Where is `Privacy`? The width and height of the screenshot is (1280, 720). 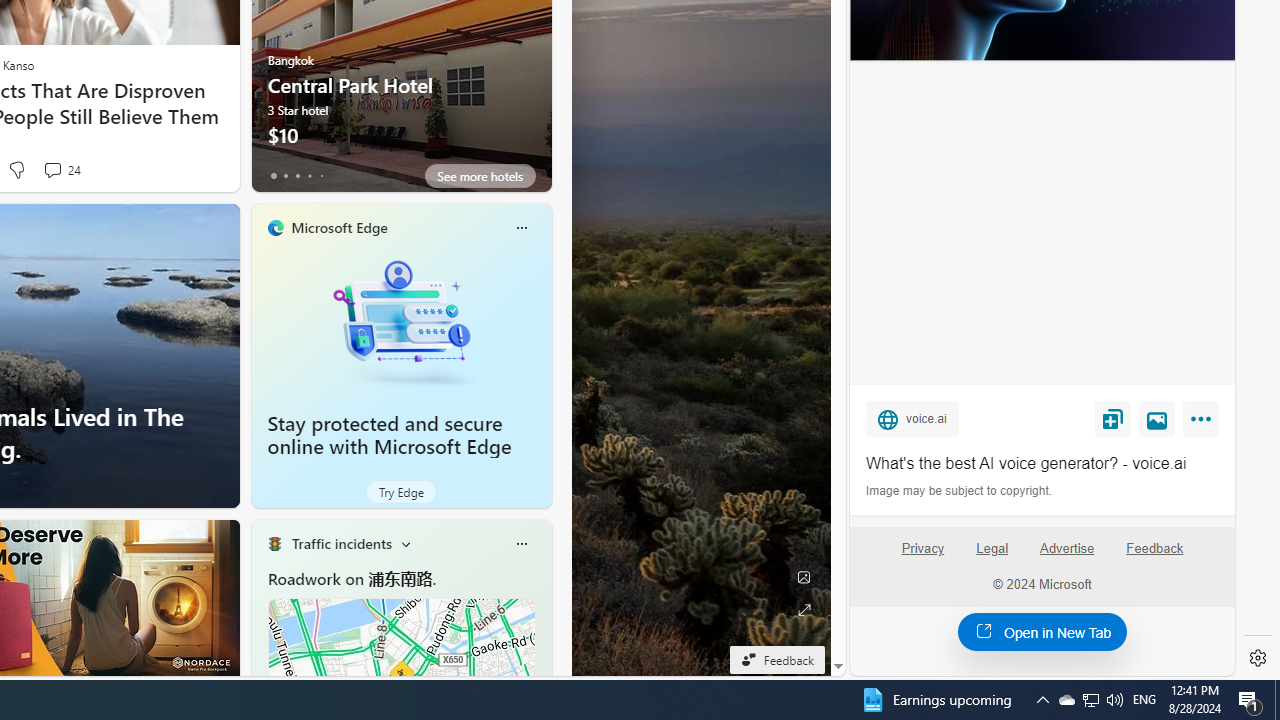
Privacy is located at coordinates (922, 557).